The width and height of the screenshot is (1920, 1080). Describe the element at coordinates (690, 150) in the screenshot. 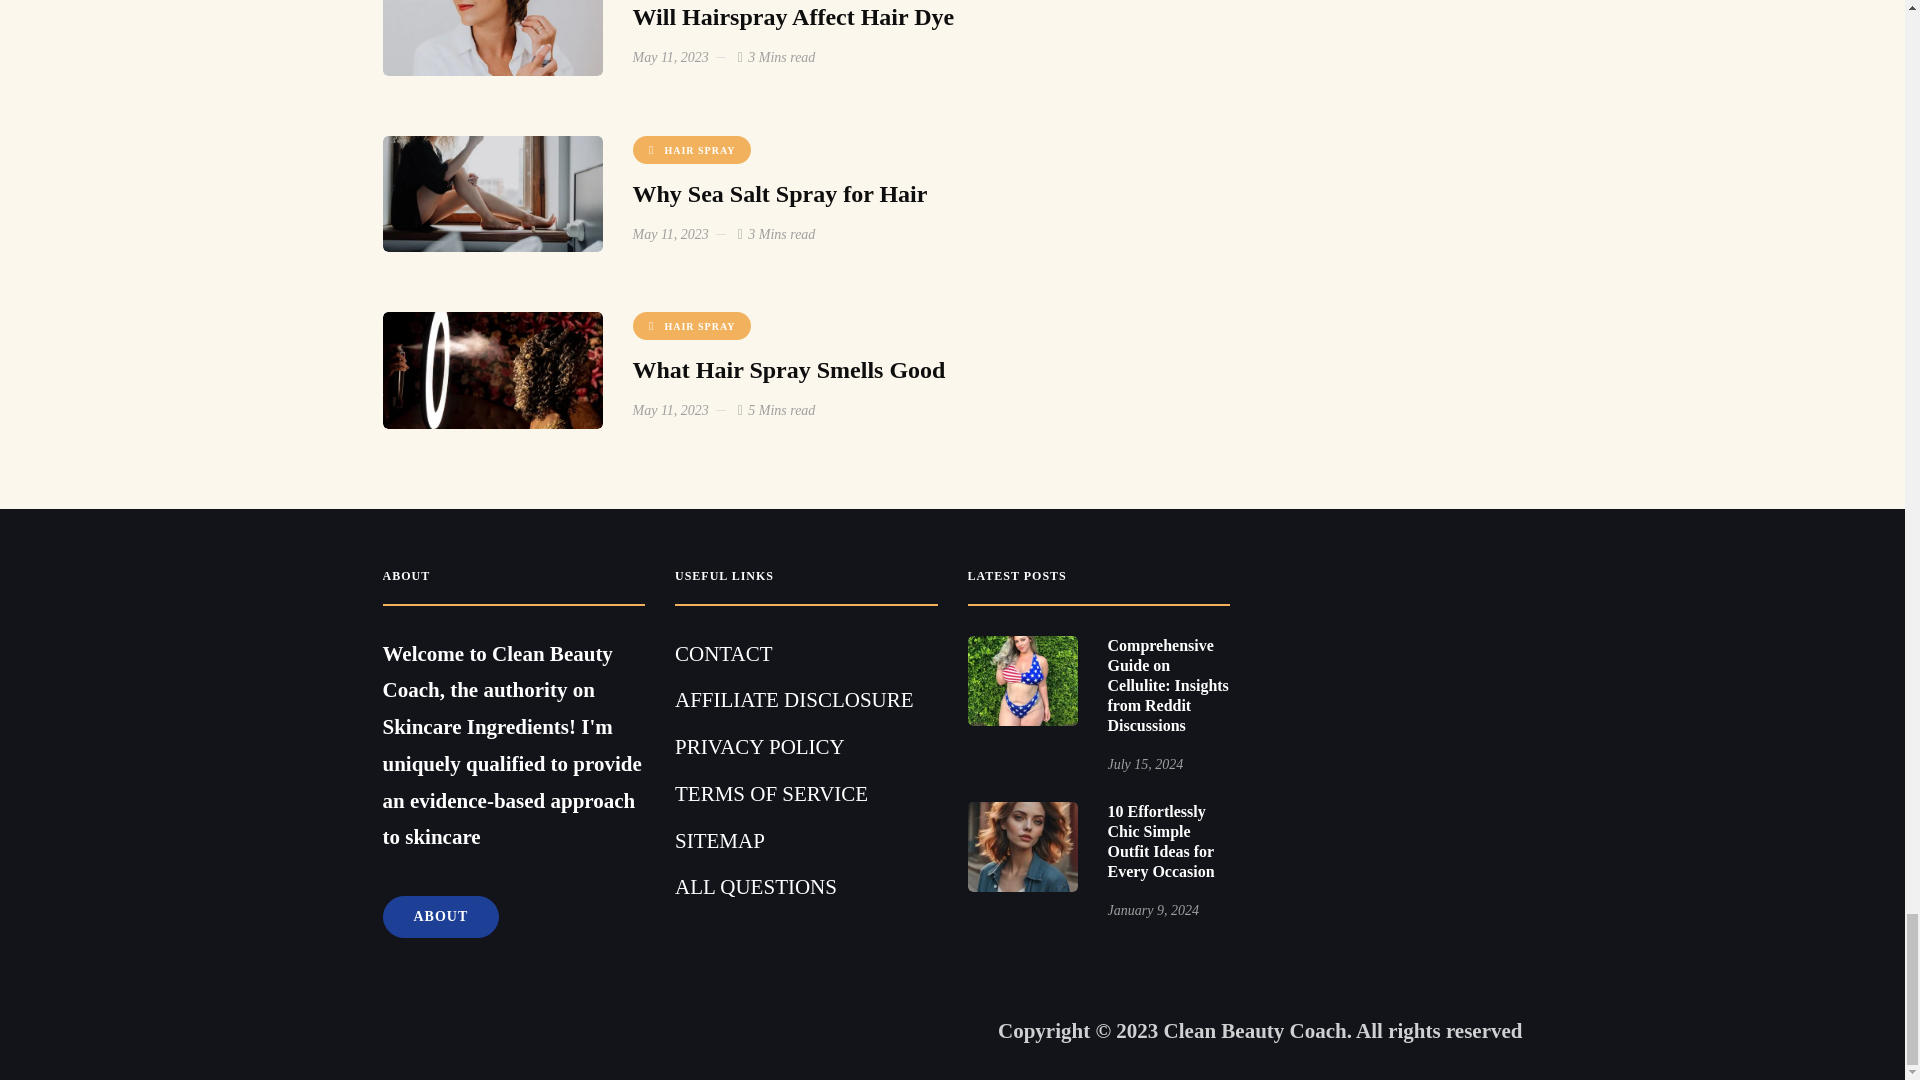

I see `HAIR SPRAY` at that location.